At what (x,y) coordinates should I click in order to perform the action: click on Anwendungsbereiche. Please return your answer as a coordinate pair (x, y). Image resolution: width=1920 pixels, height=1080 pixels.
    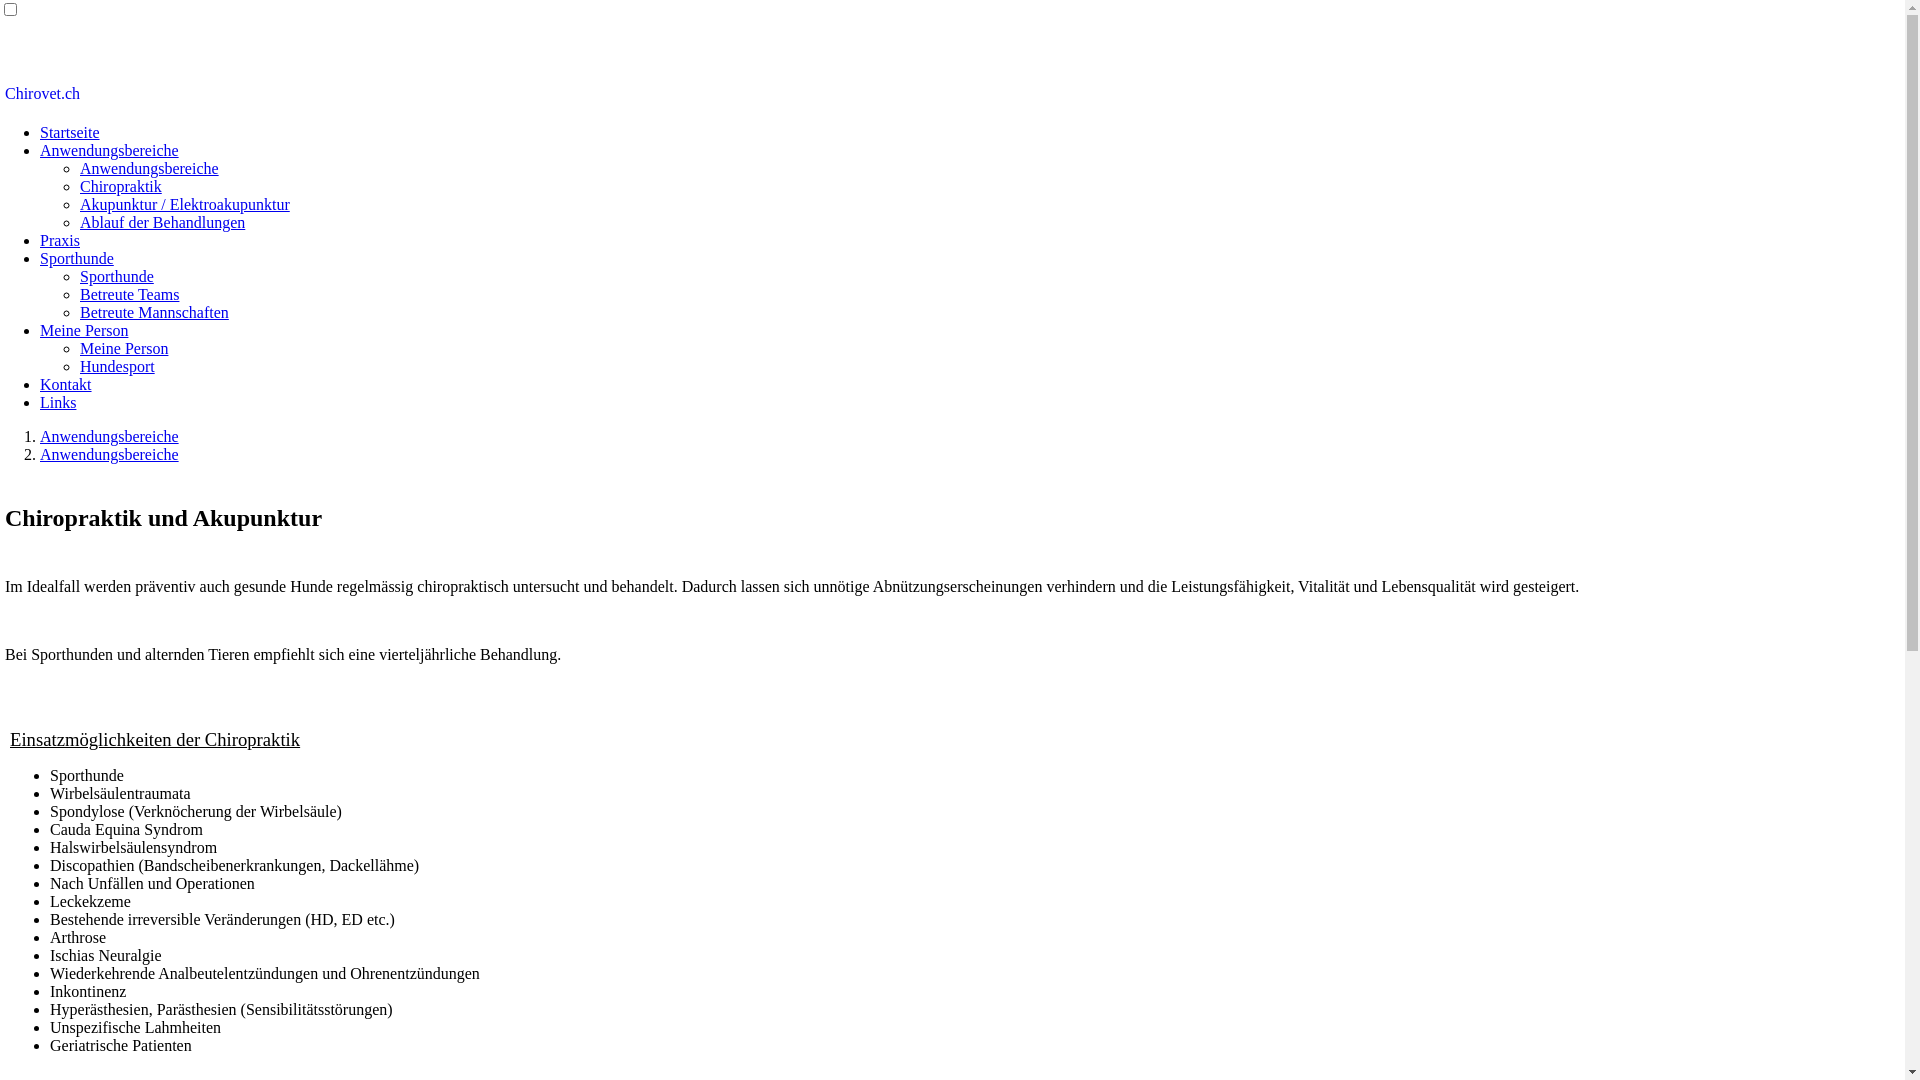
    Looking at the image, I should click on (110, 150).